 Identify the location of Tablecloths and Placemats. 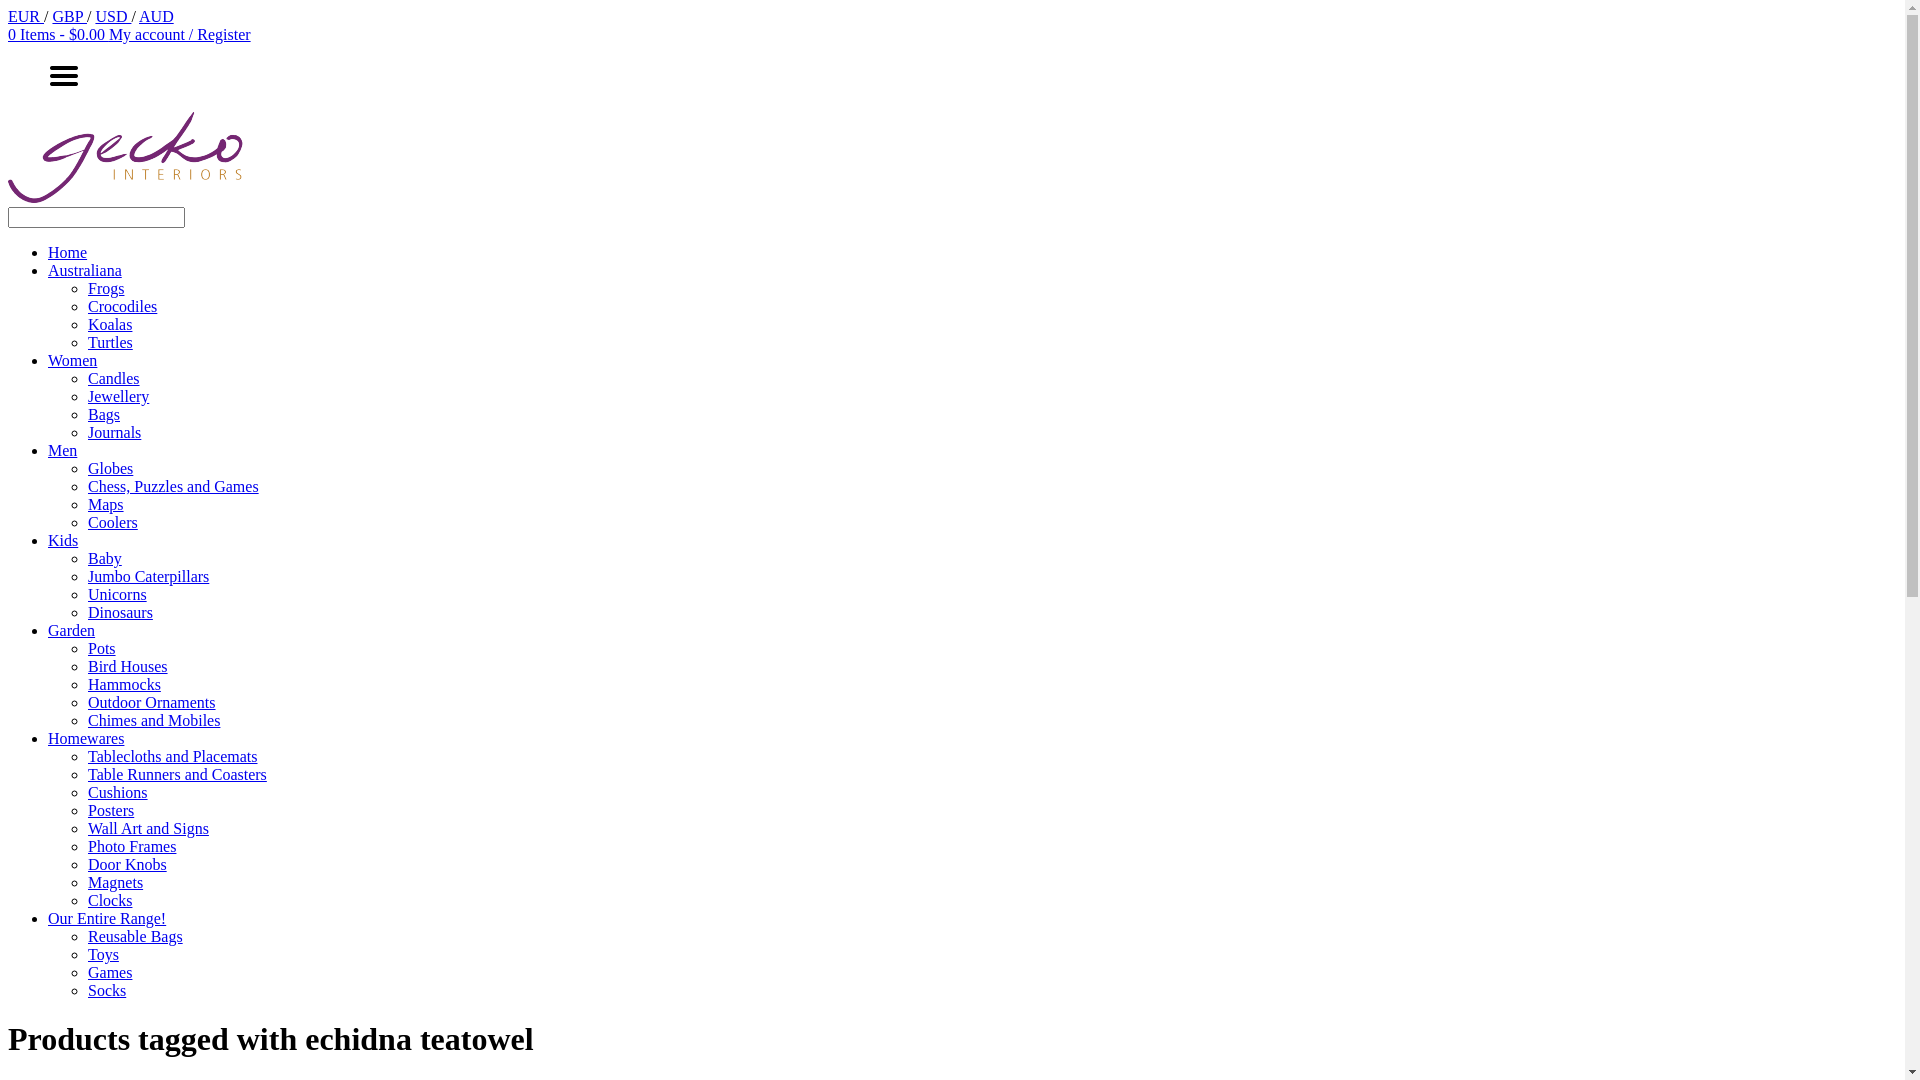
(173, 756).